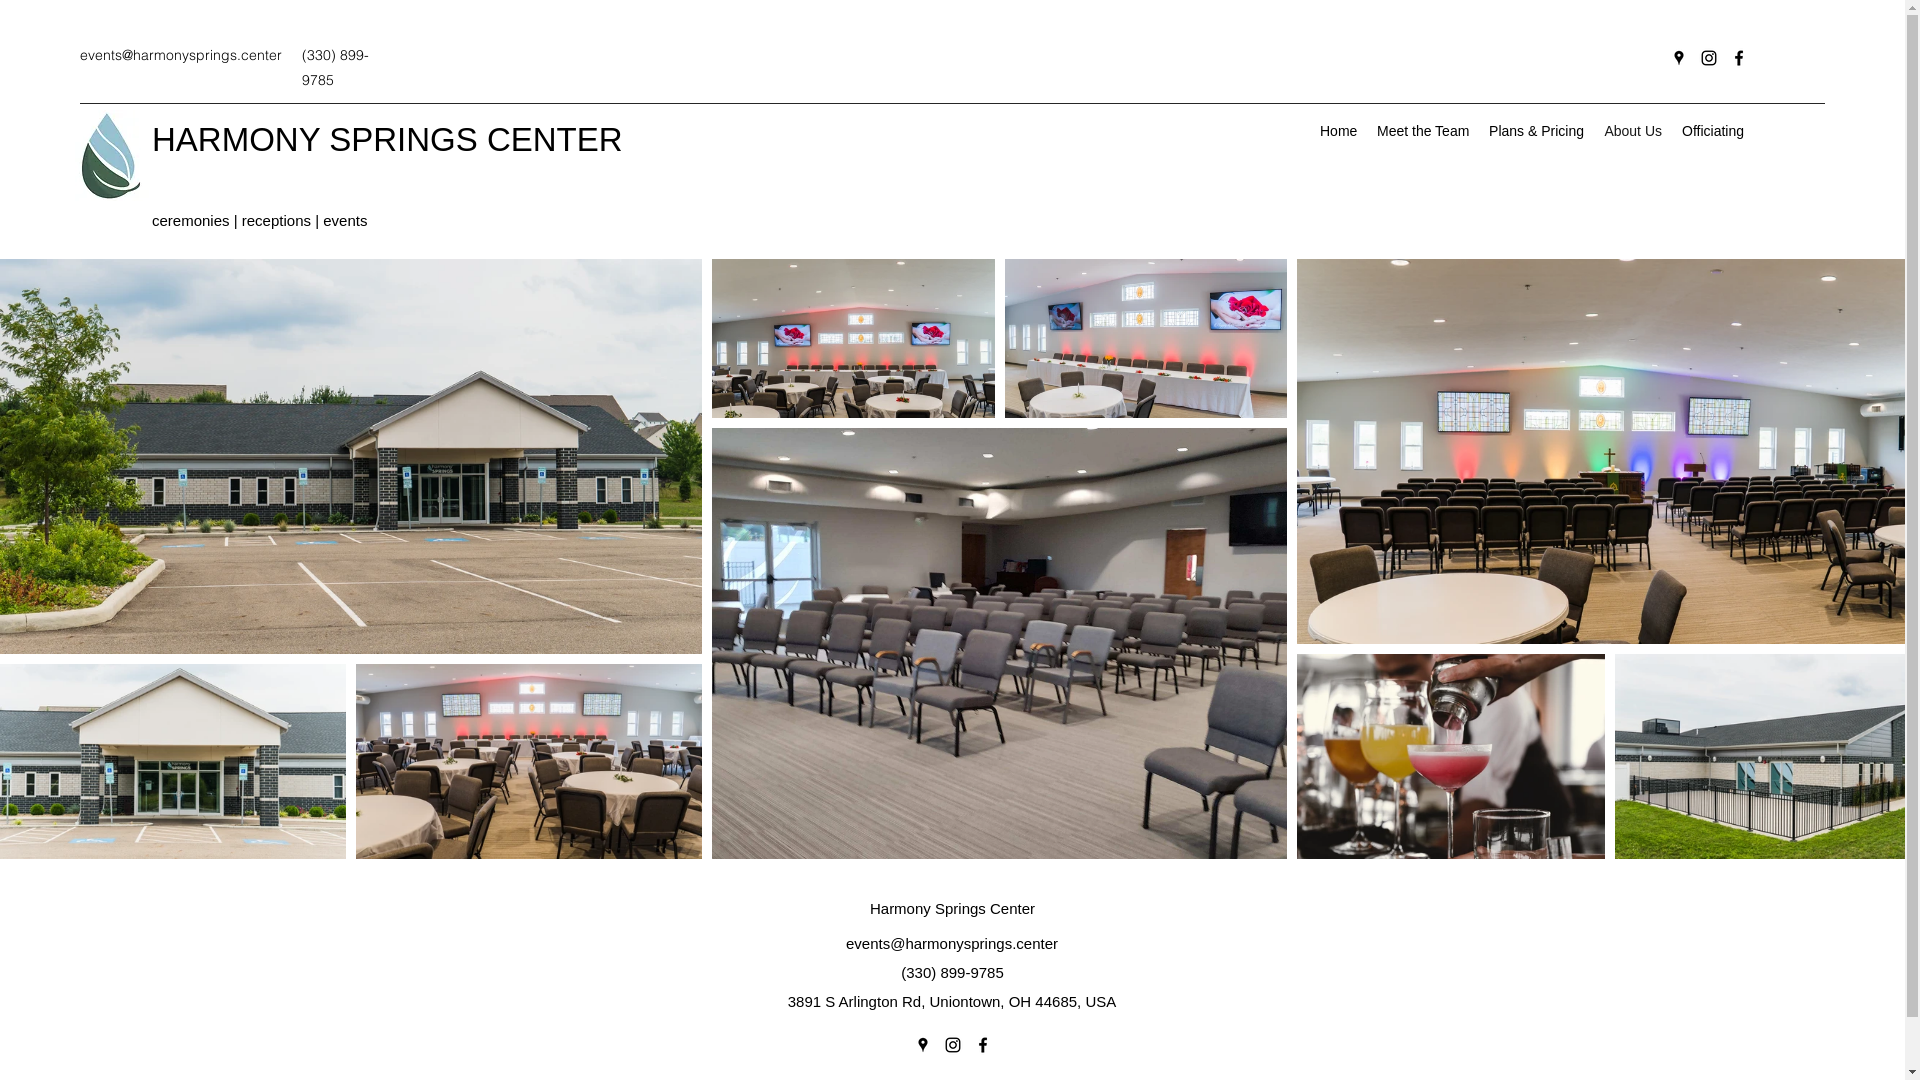  Describe the element at coordinates (1713, 131) in the screenshot. I see `Officiating` at that location.